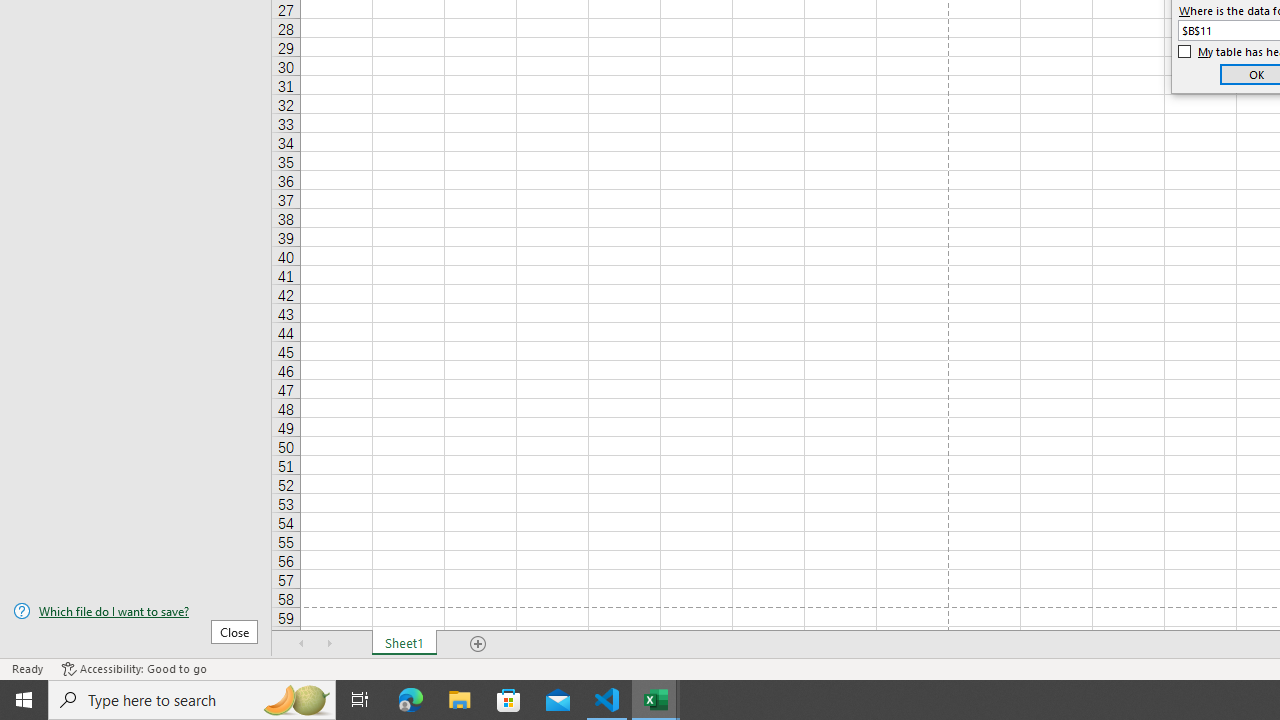 Image resolution: width=1280 pixels, height=720 pixels. Describe the element at coordinates (302, 644) in the screenshot. I see `Scroll Left` at that location.